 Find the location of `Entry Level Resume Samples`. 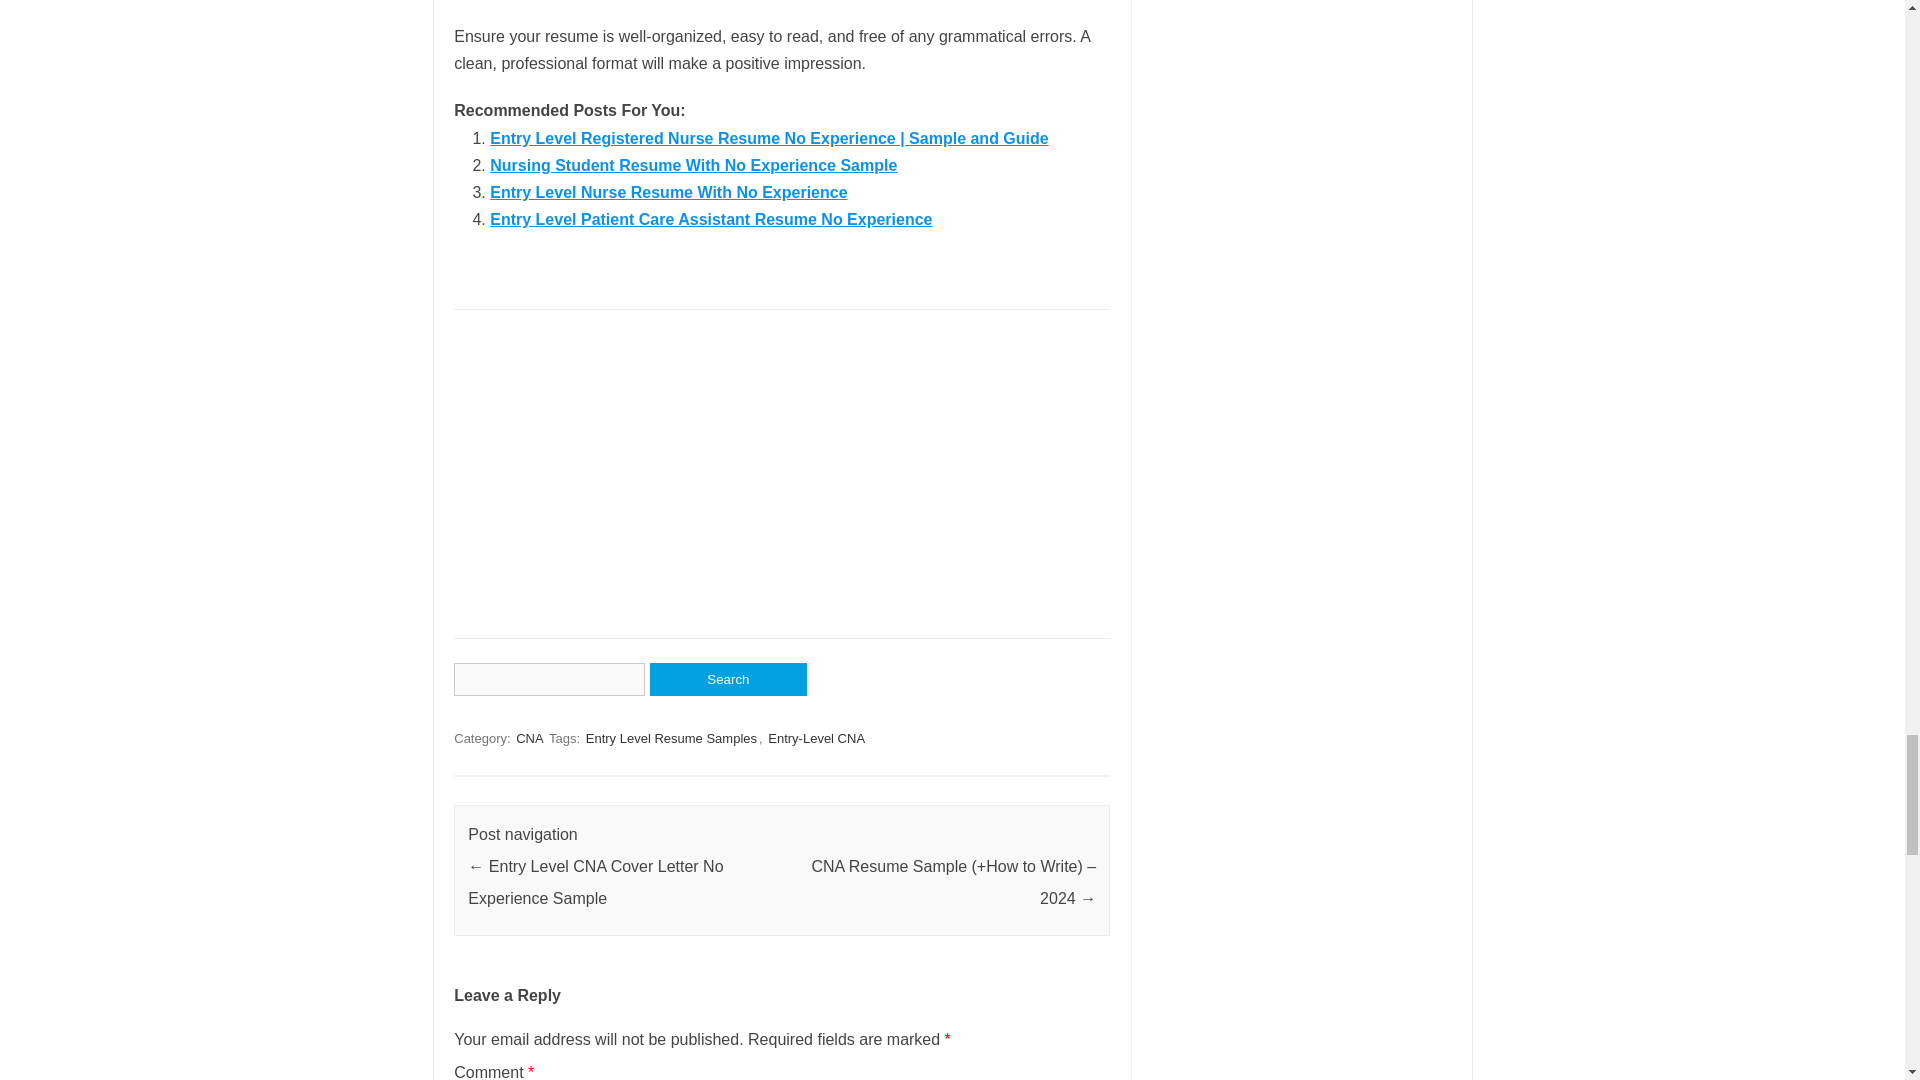

Entry Level Resume Samples is located at coordinates (670, 738).